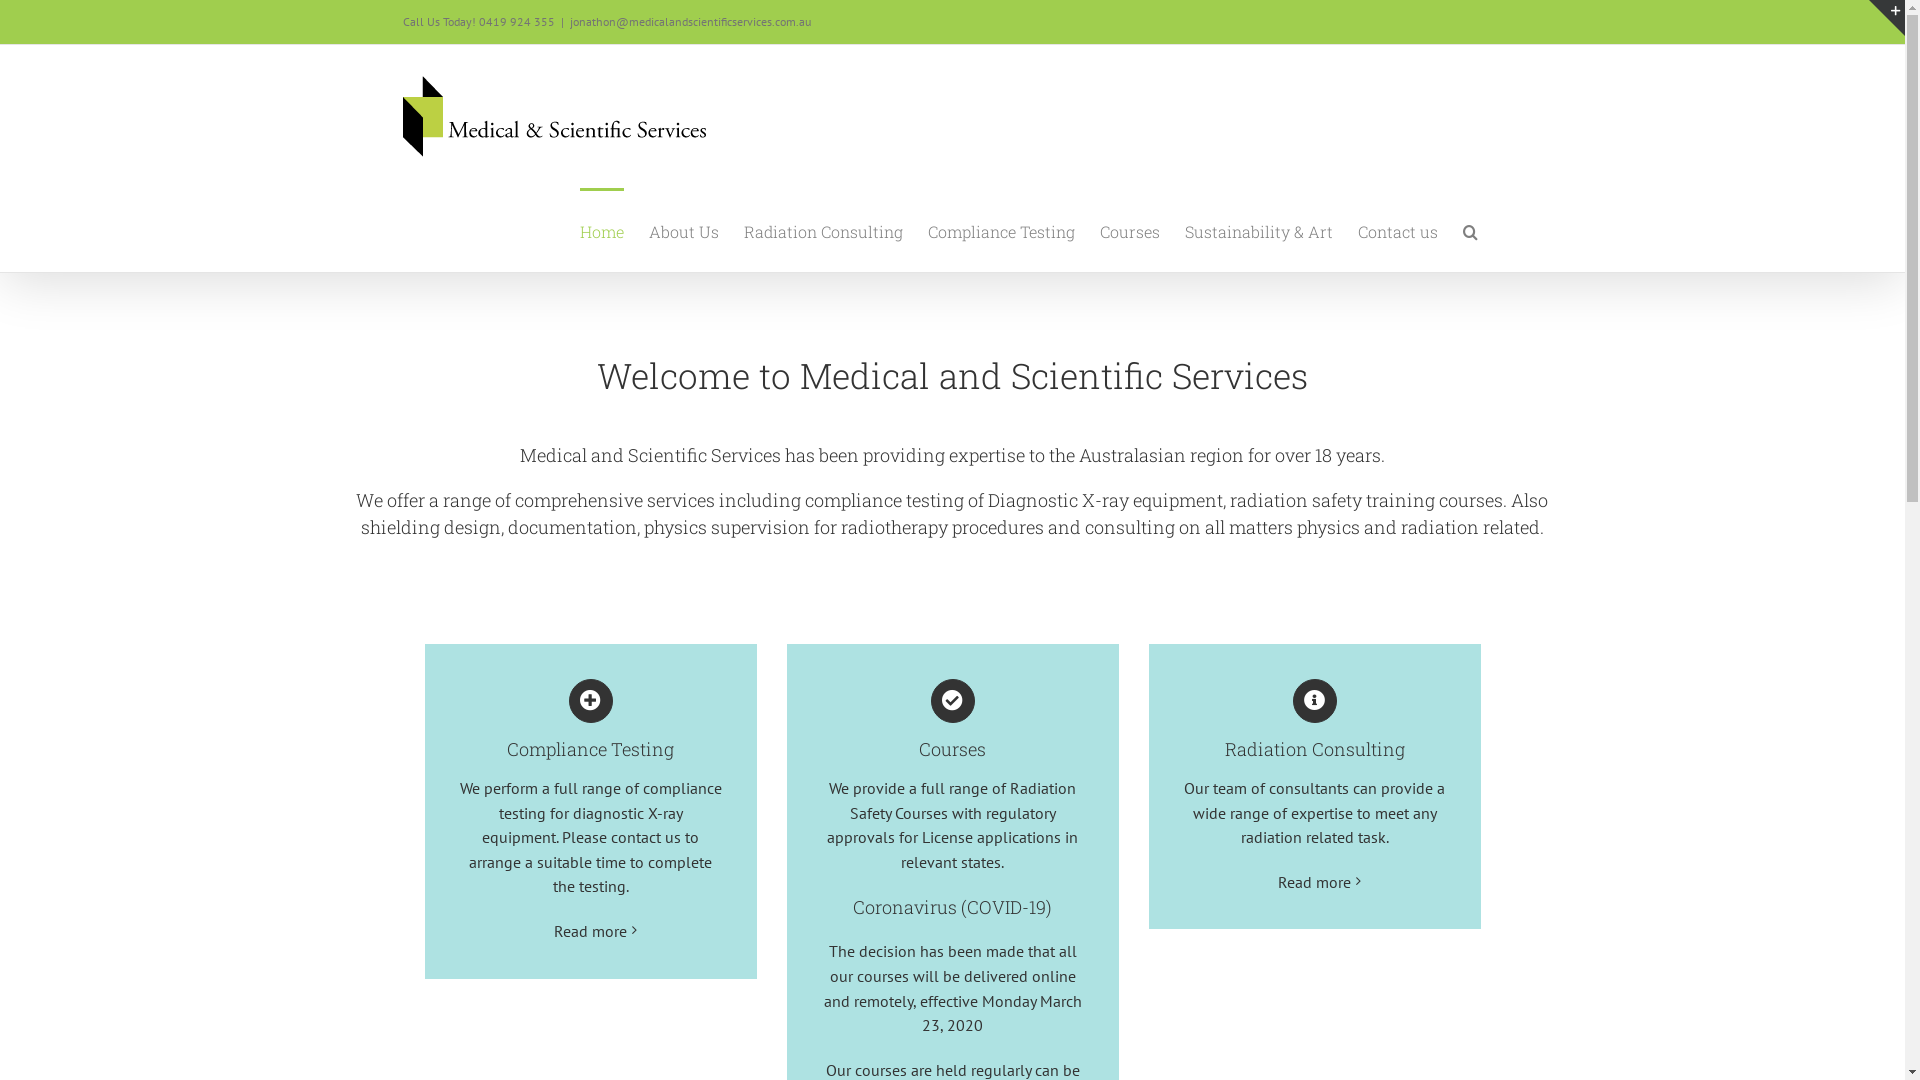  Describe the element at coordinates (824, 230) in the screenshot. I see `Radiation Consulting` at that location.